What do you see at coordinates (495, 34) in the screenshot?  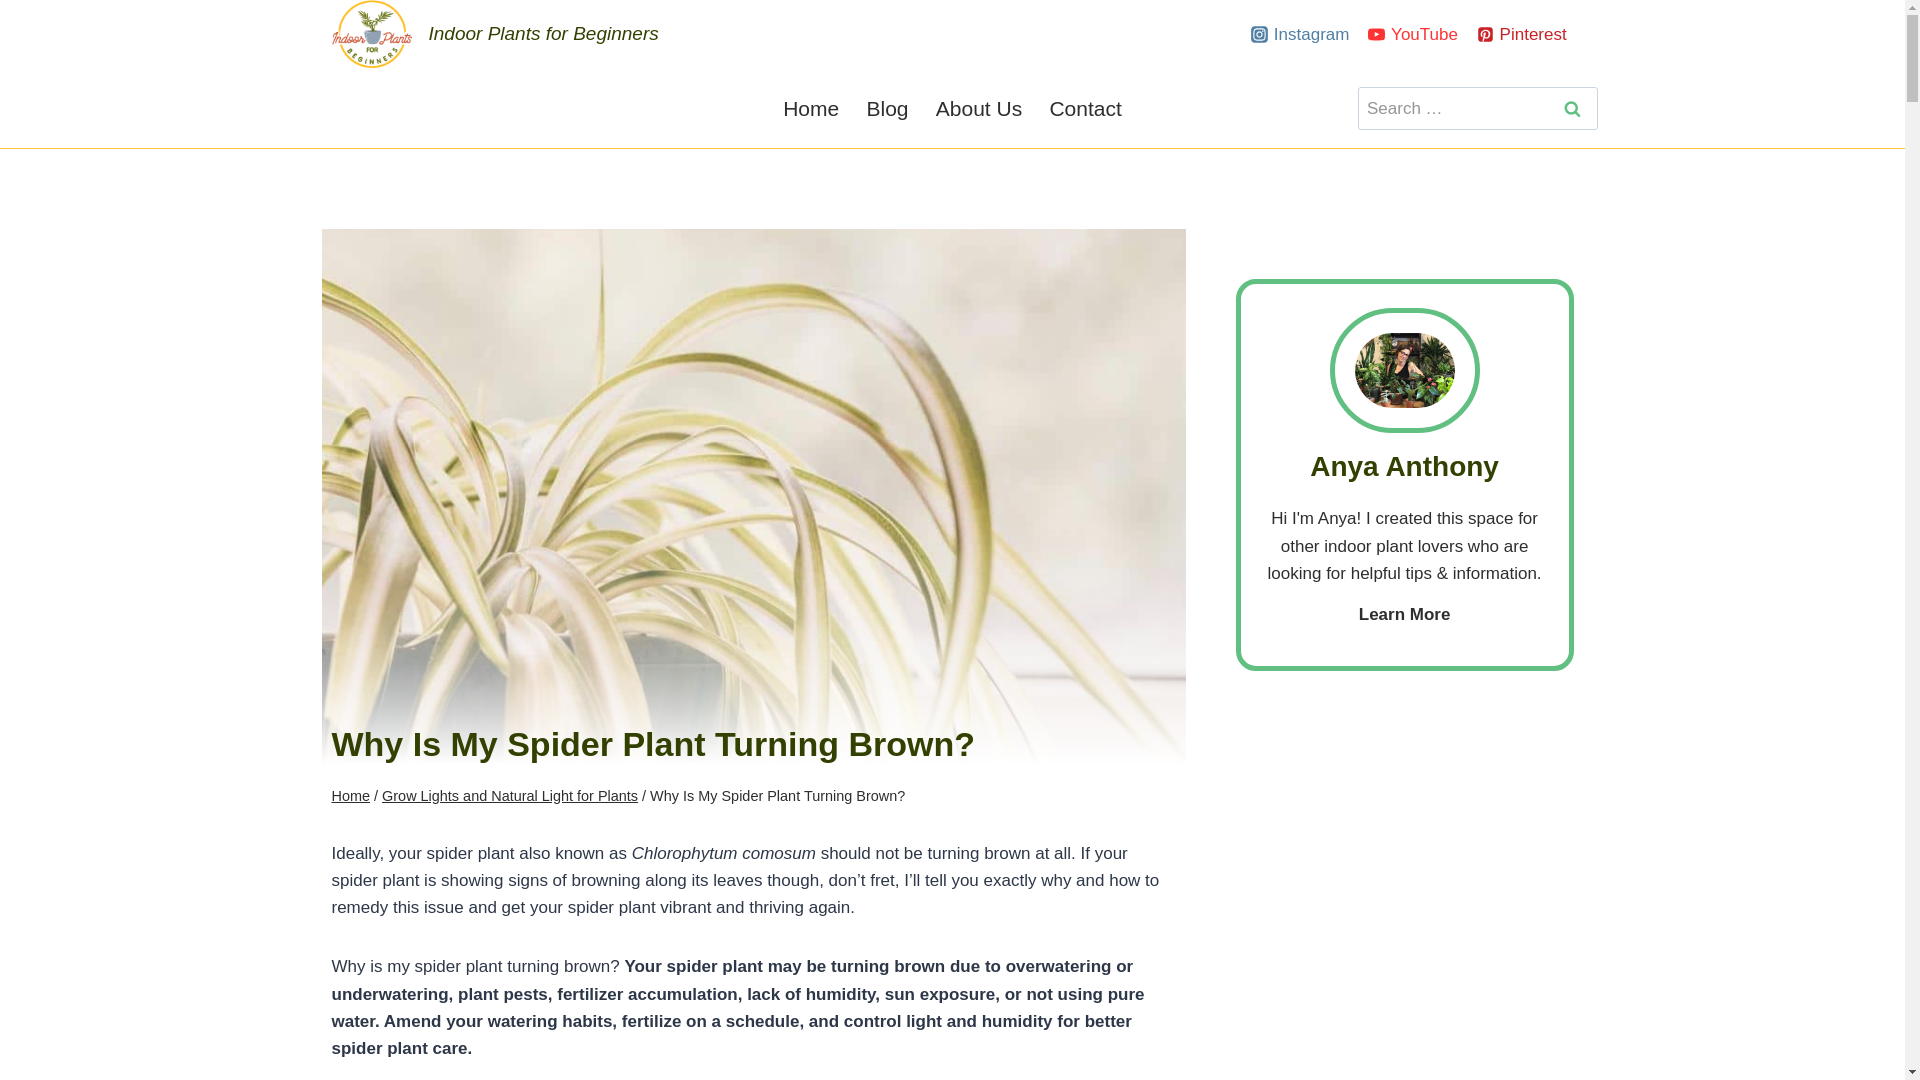 I see `Indoor Plants for Beginners` at bounding box center [495, 34].